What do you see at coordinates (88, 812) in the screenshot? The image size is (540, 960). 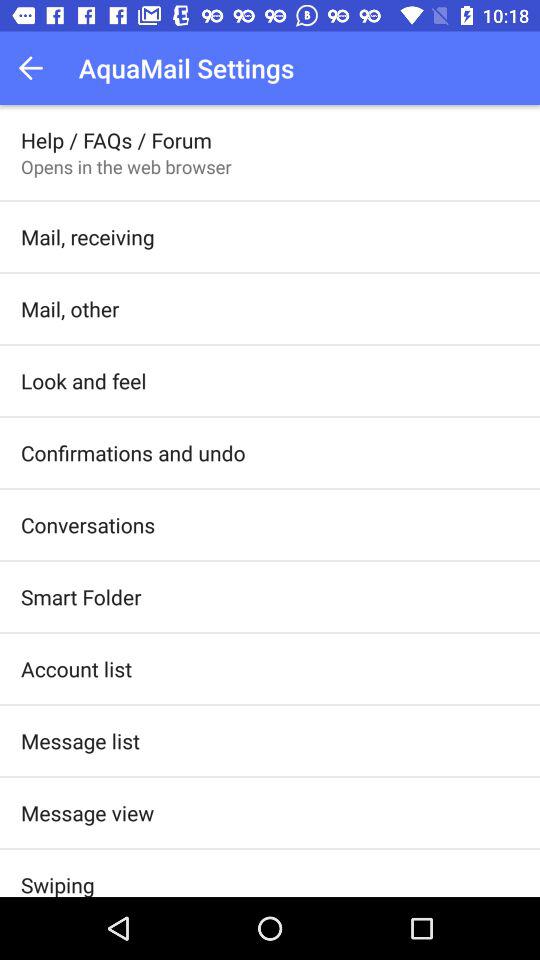 I see `launch the message view app` at bounding box center [88, 812].